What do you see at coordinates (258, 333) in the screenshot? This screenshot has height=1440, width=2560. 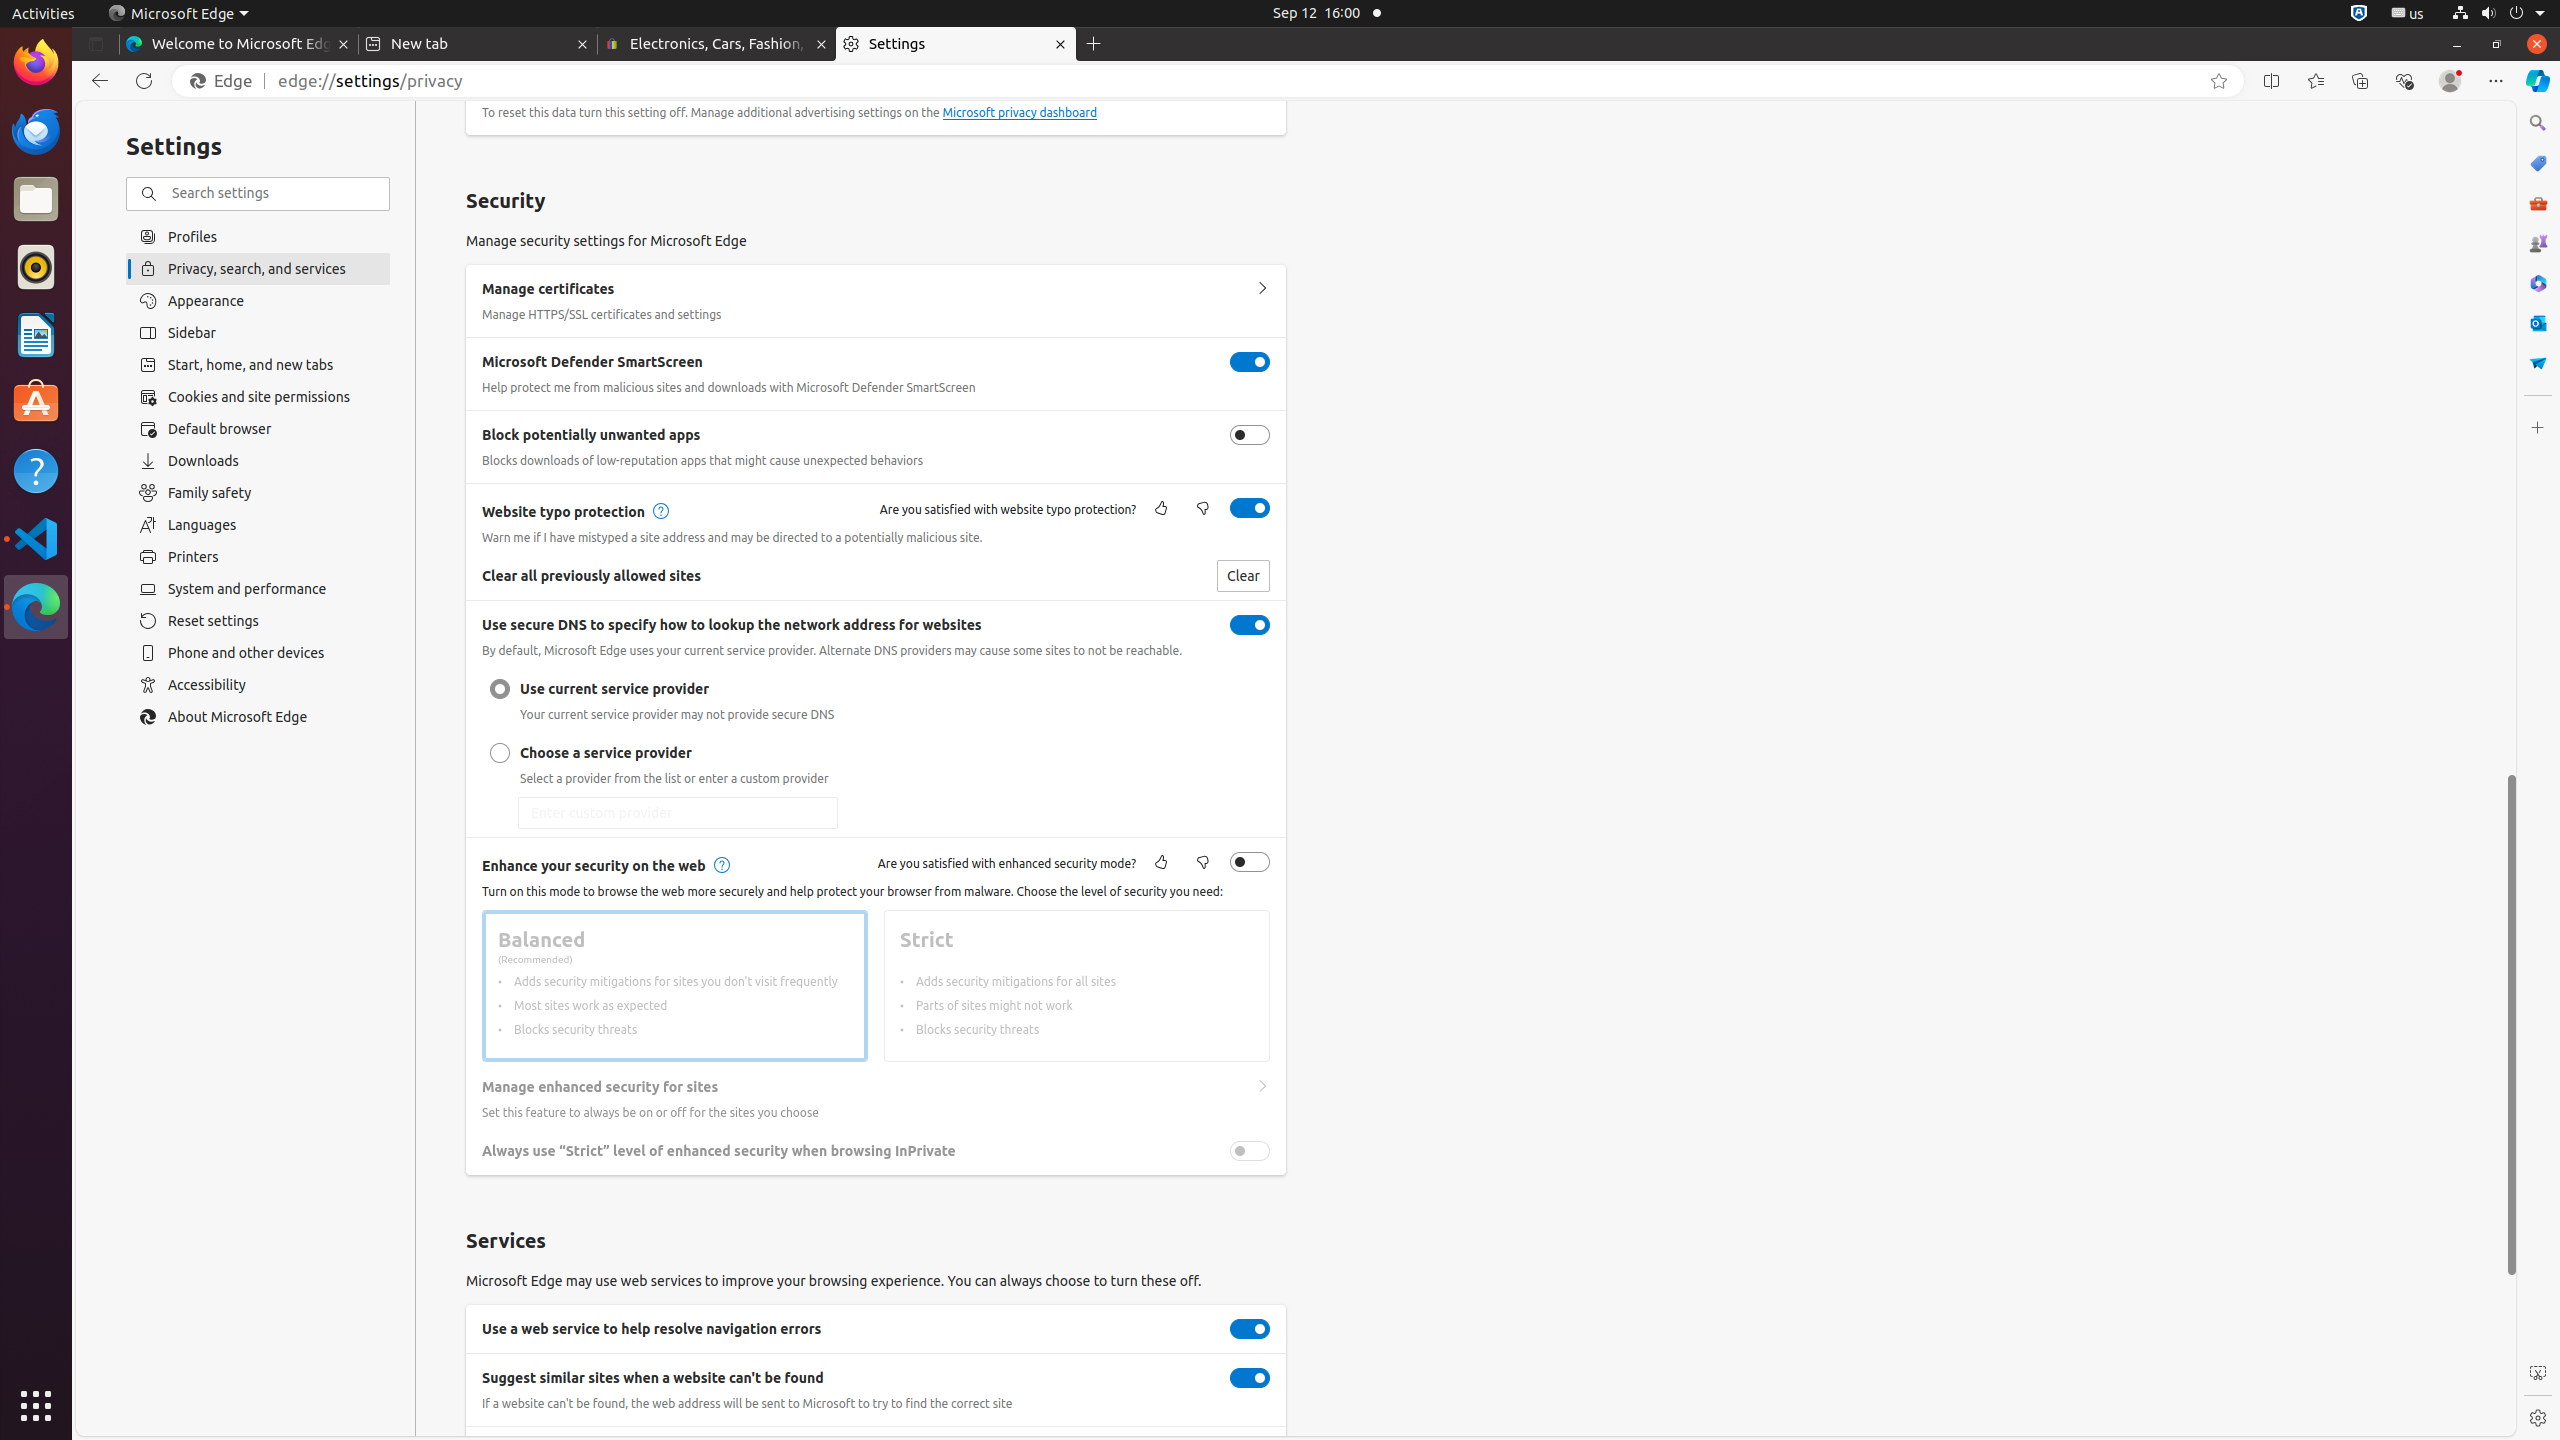 I see `Sidebar` at bounding box center [258, 333].